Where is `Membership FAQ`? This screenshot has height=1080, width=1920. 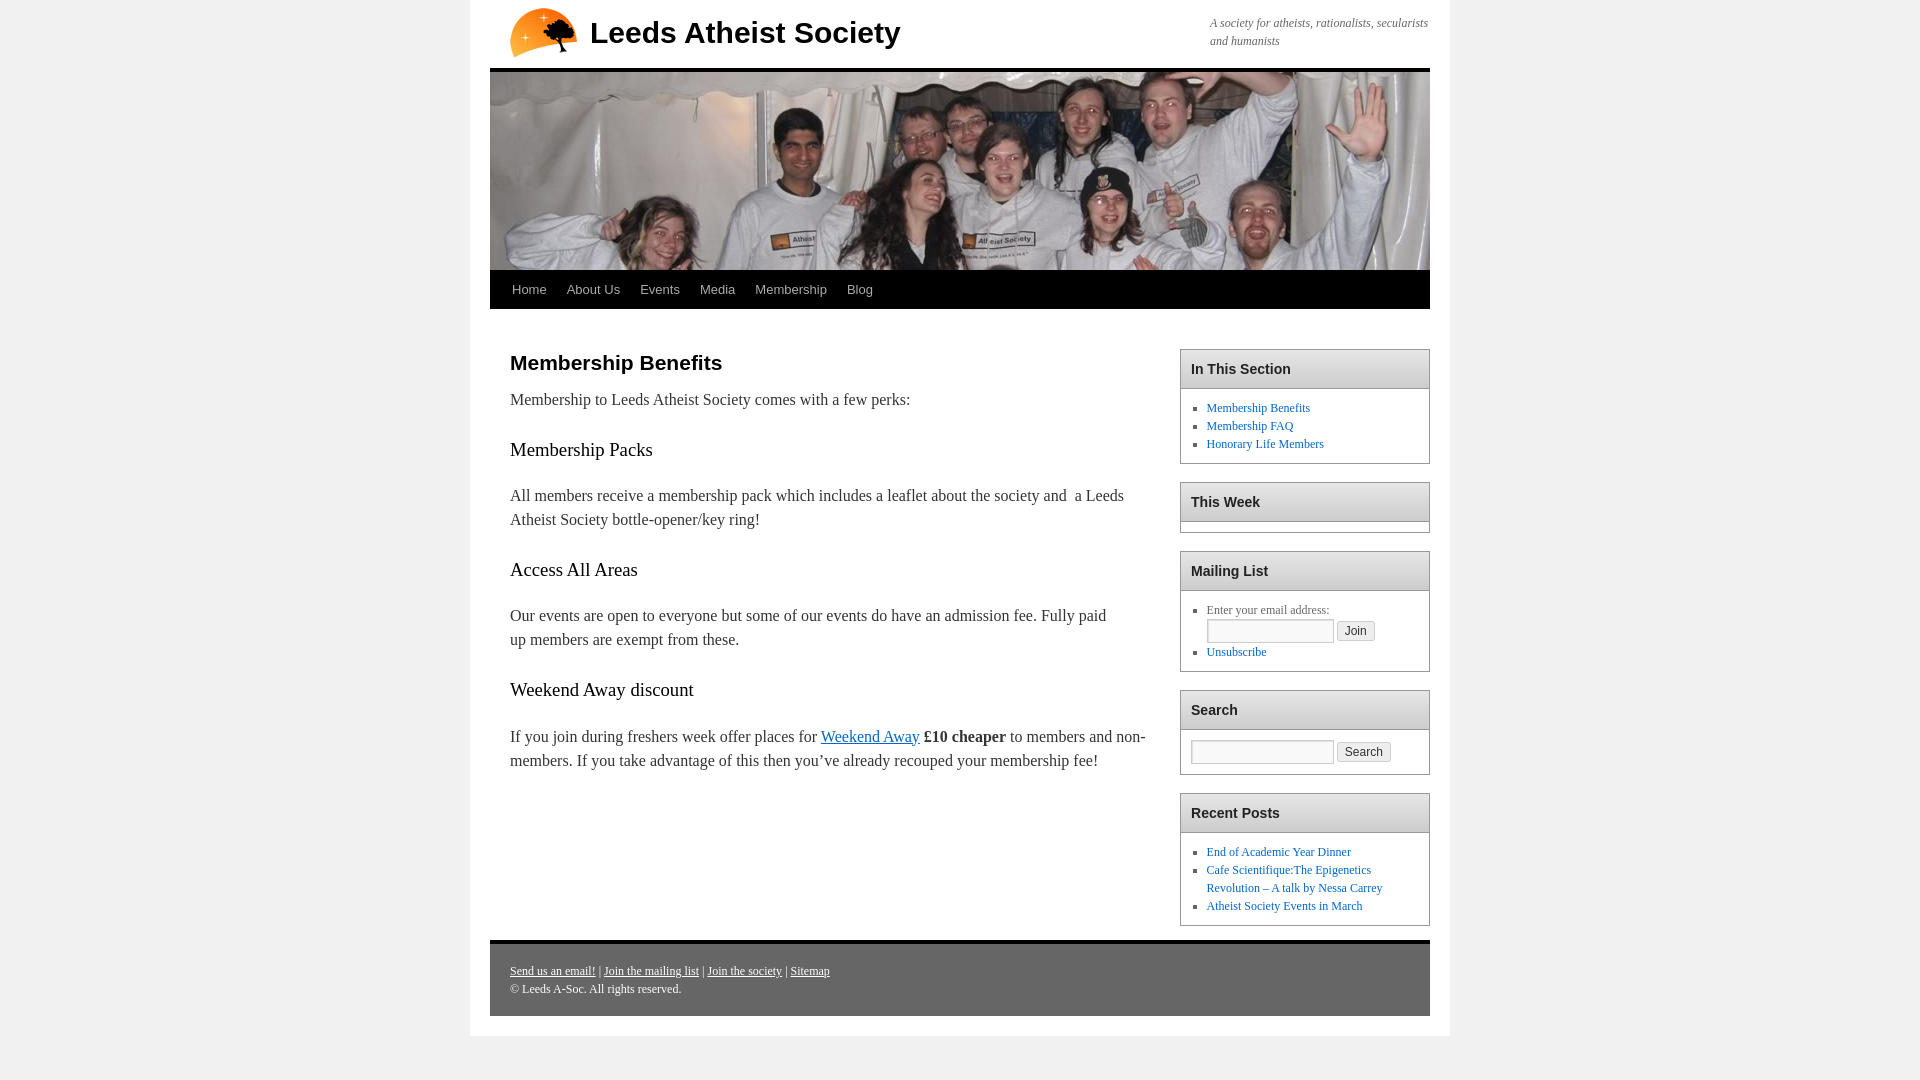
Membership FAQ is located at coordinates (1250, 426).